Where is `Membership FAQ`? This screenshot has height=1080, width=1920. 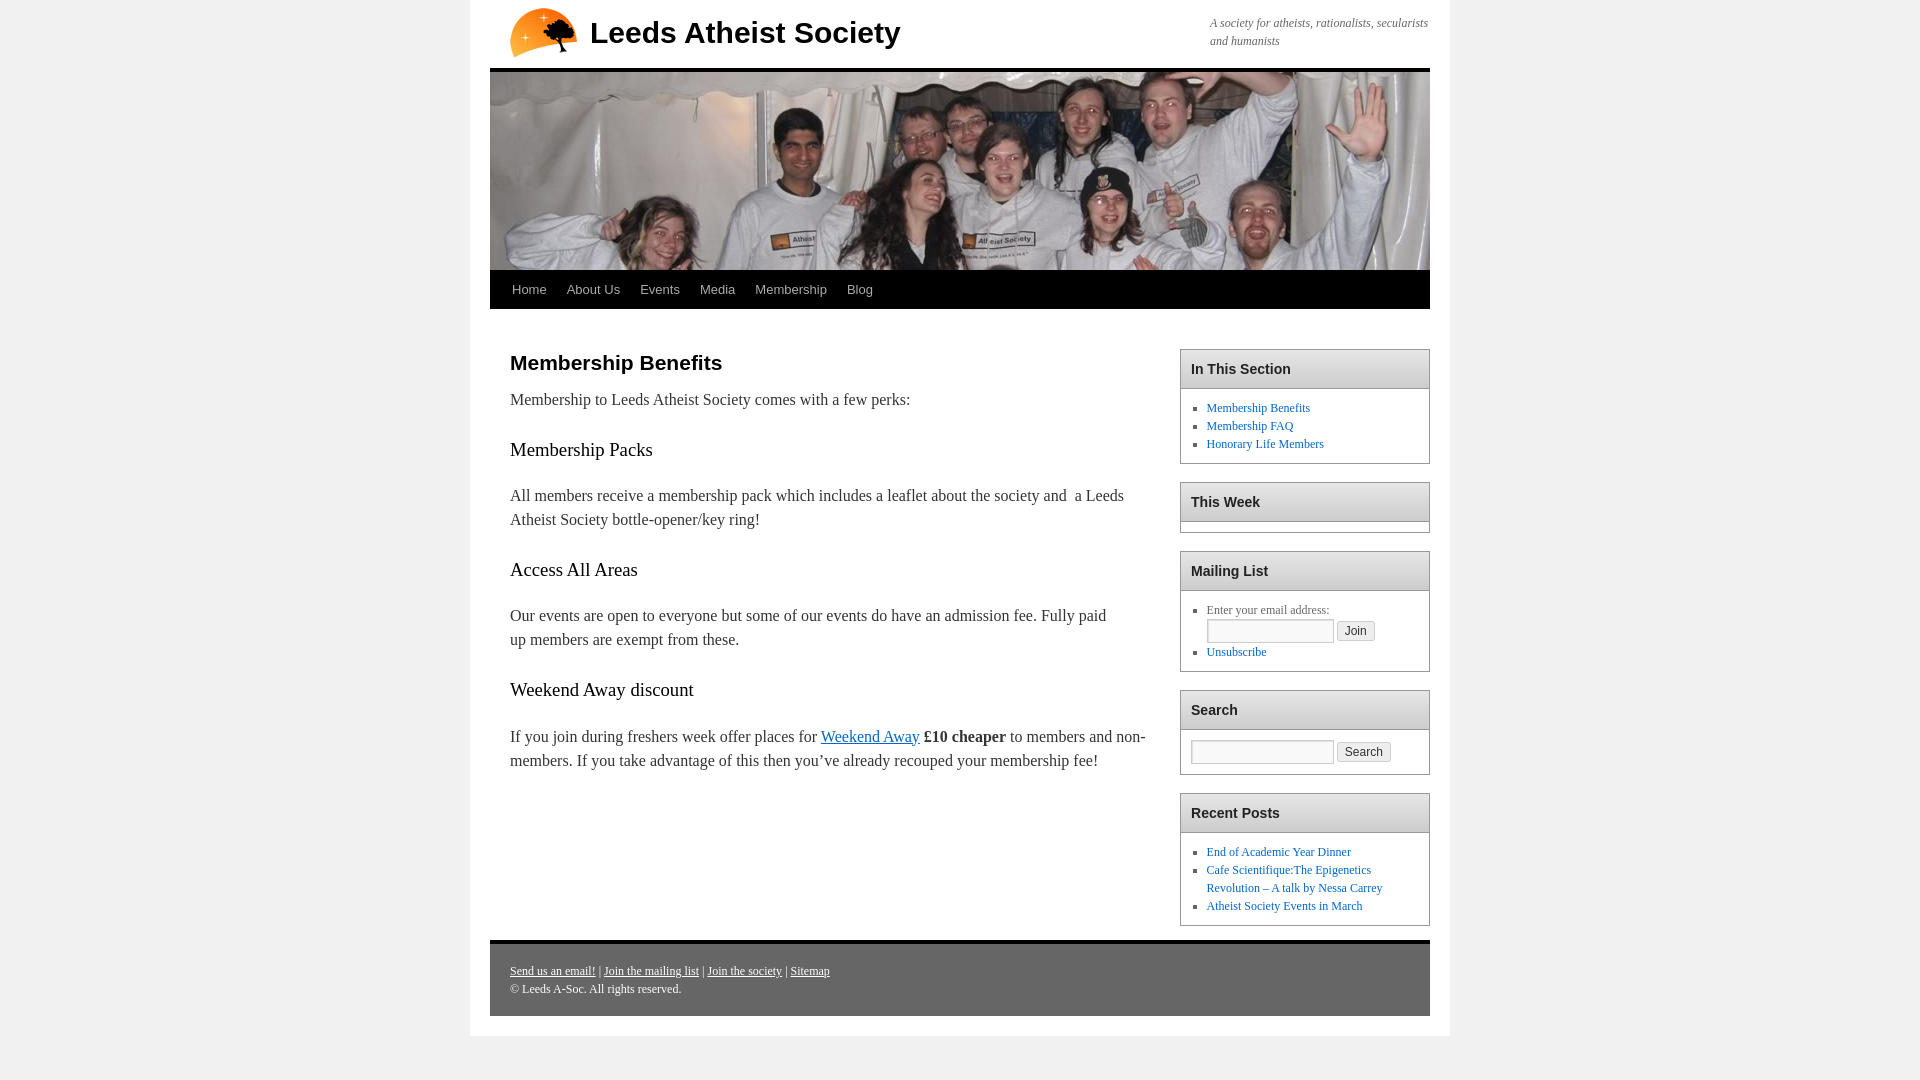
Membership FAQ is located at coordinates (1250, 426).